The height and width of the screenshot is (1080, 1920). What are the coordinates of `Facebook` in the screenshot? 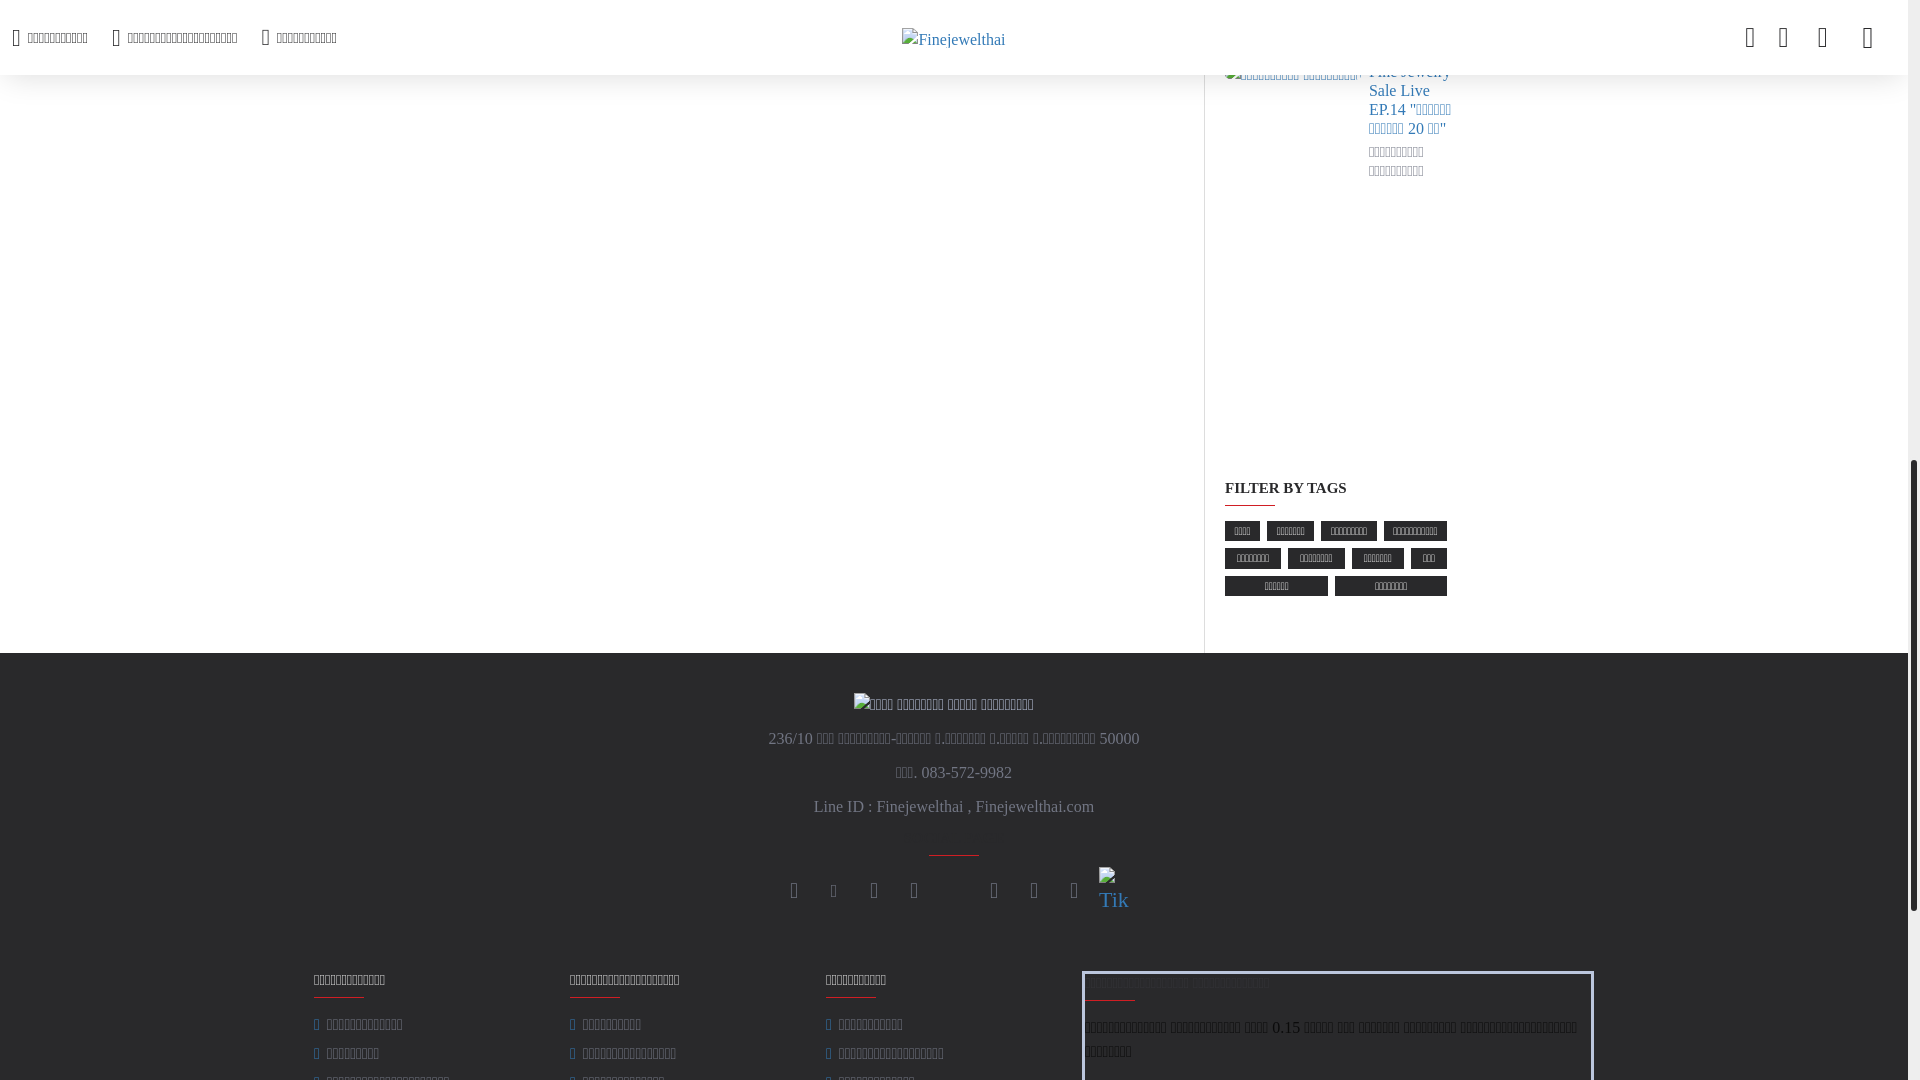 It's located at (794, 890).